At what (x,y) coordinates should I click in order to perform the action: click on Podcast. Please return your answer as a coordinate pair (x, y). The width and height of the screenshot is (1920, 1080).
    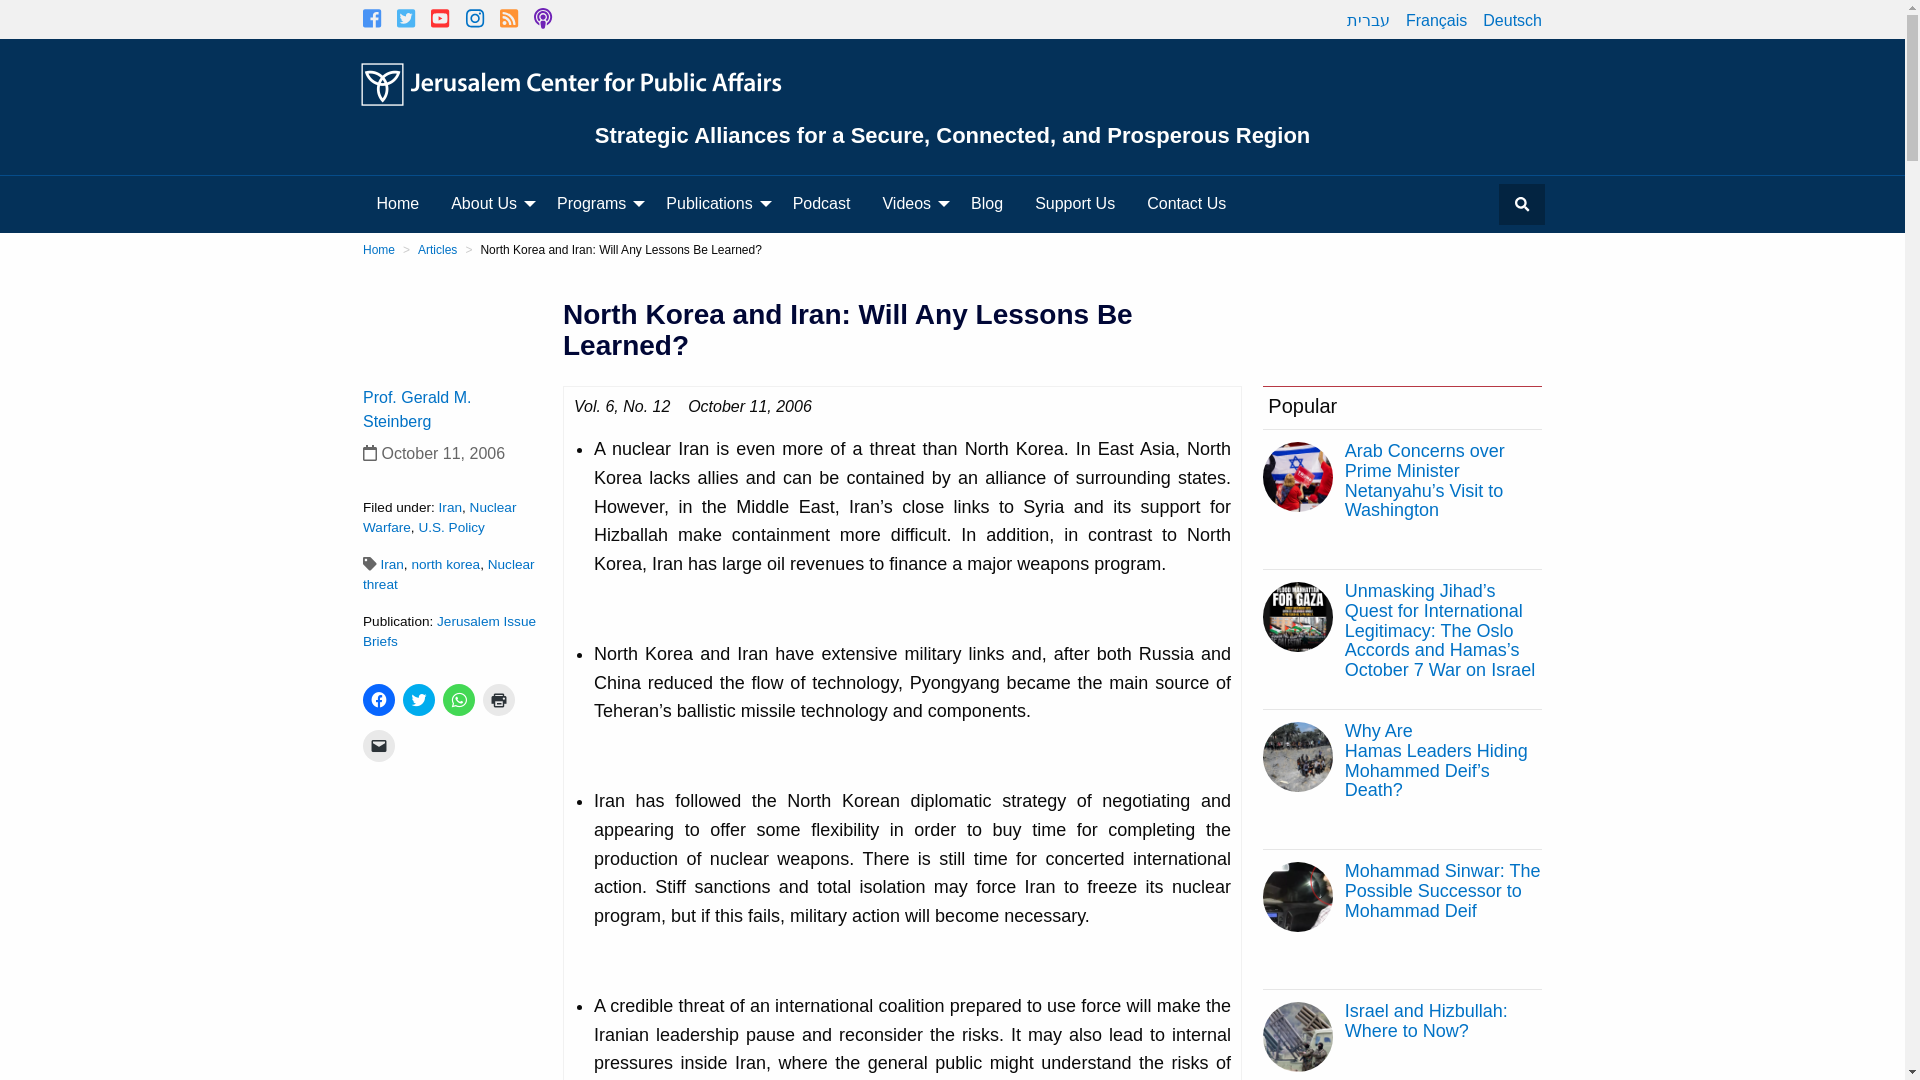
    Looking at the image, I should click on (542, 18).